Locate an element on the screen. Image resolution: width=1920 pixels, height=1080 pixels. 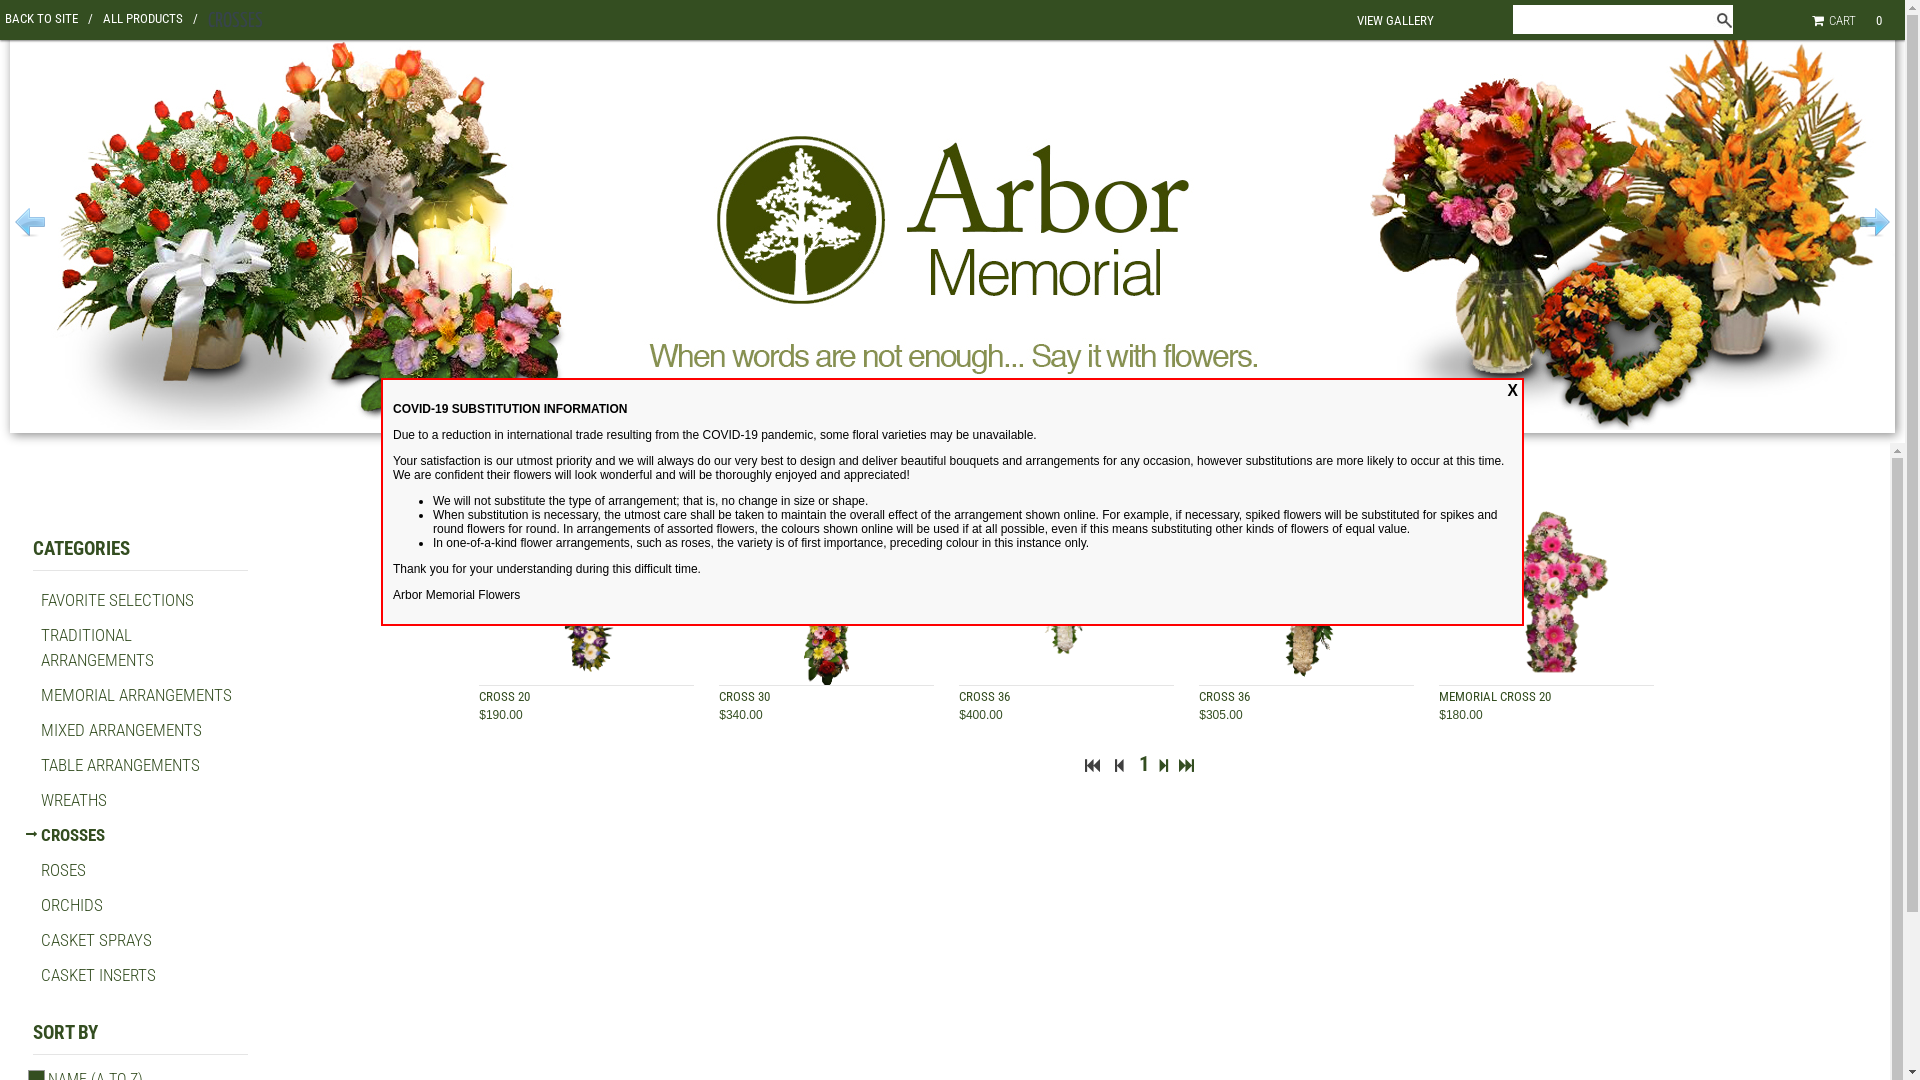
WREATHS is located at coordinates (74, 800).